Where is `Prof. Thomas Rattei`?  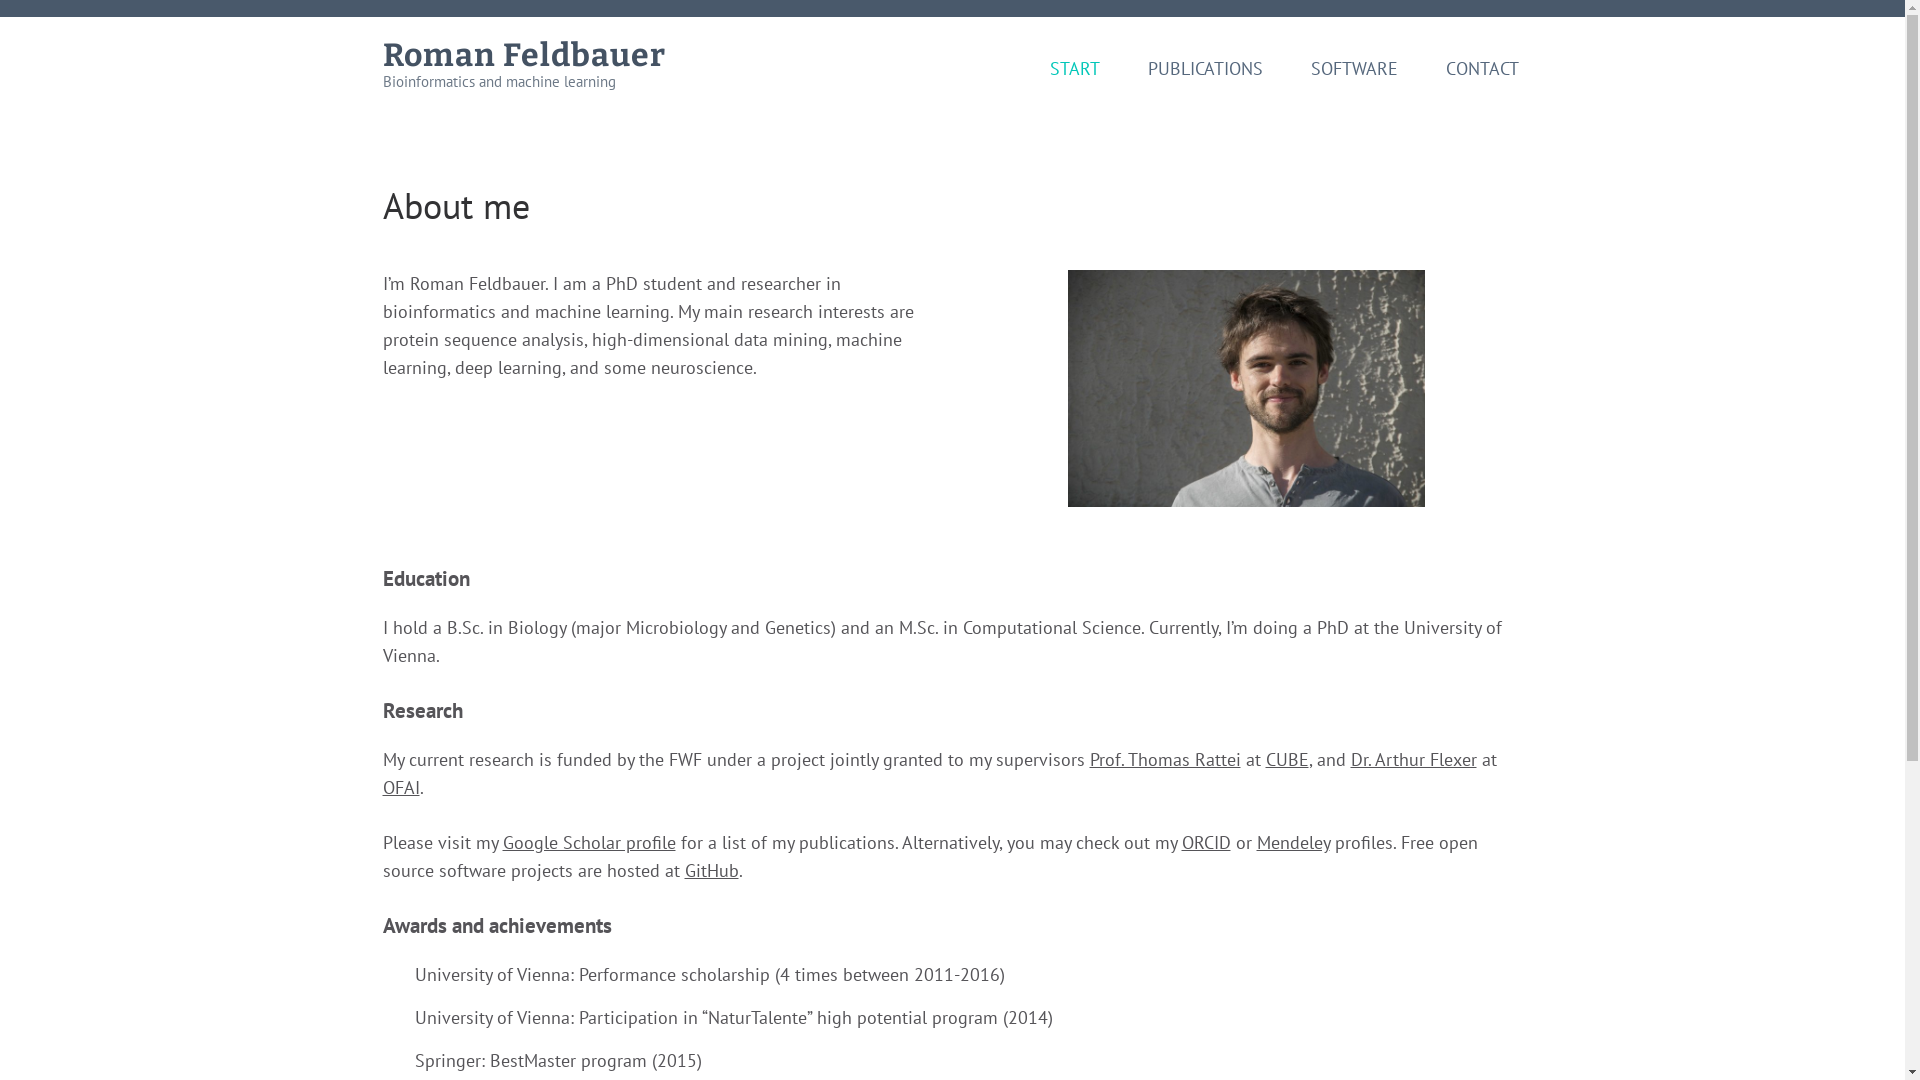 Prof. Thomas Rattei is located at coordinates (1166, 759).